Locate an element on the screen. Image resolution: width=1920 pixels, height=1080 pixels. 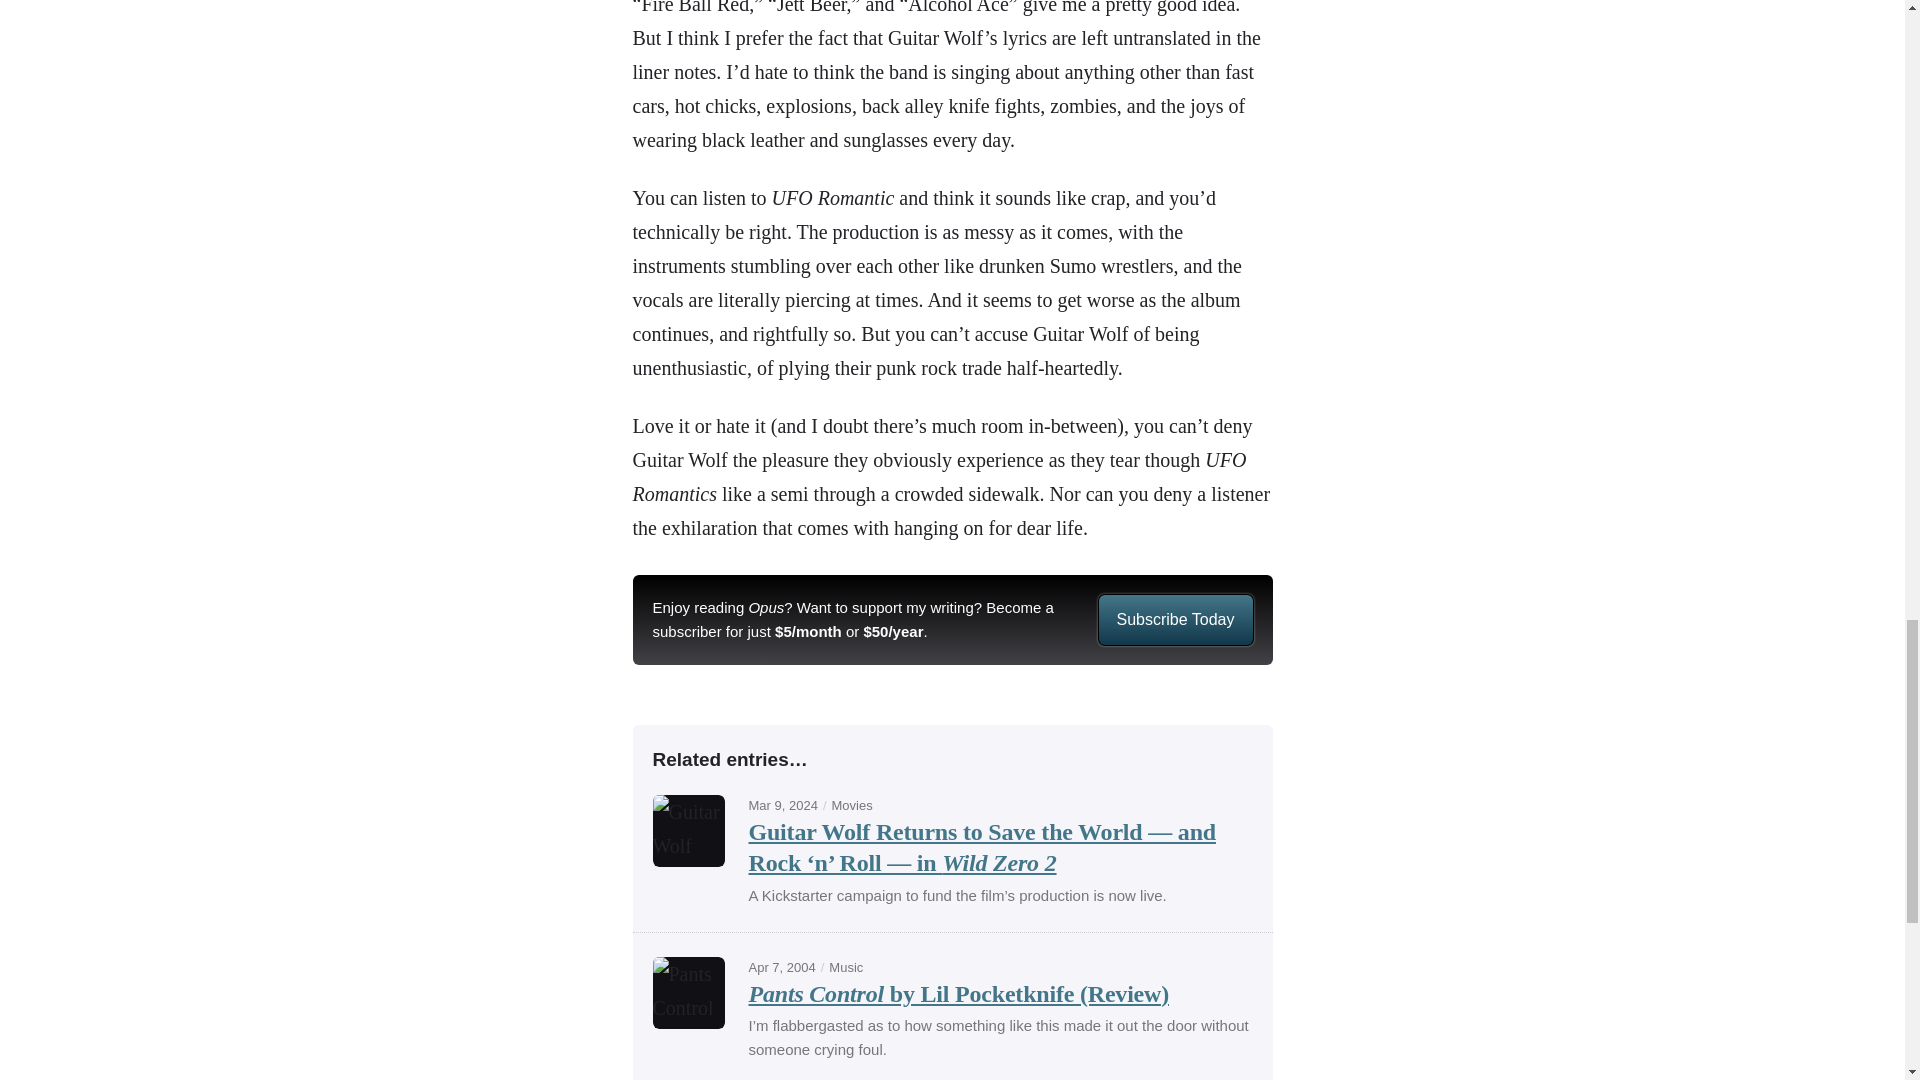
Movies is located at coordinates (852, 806).